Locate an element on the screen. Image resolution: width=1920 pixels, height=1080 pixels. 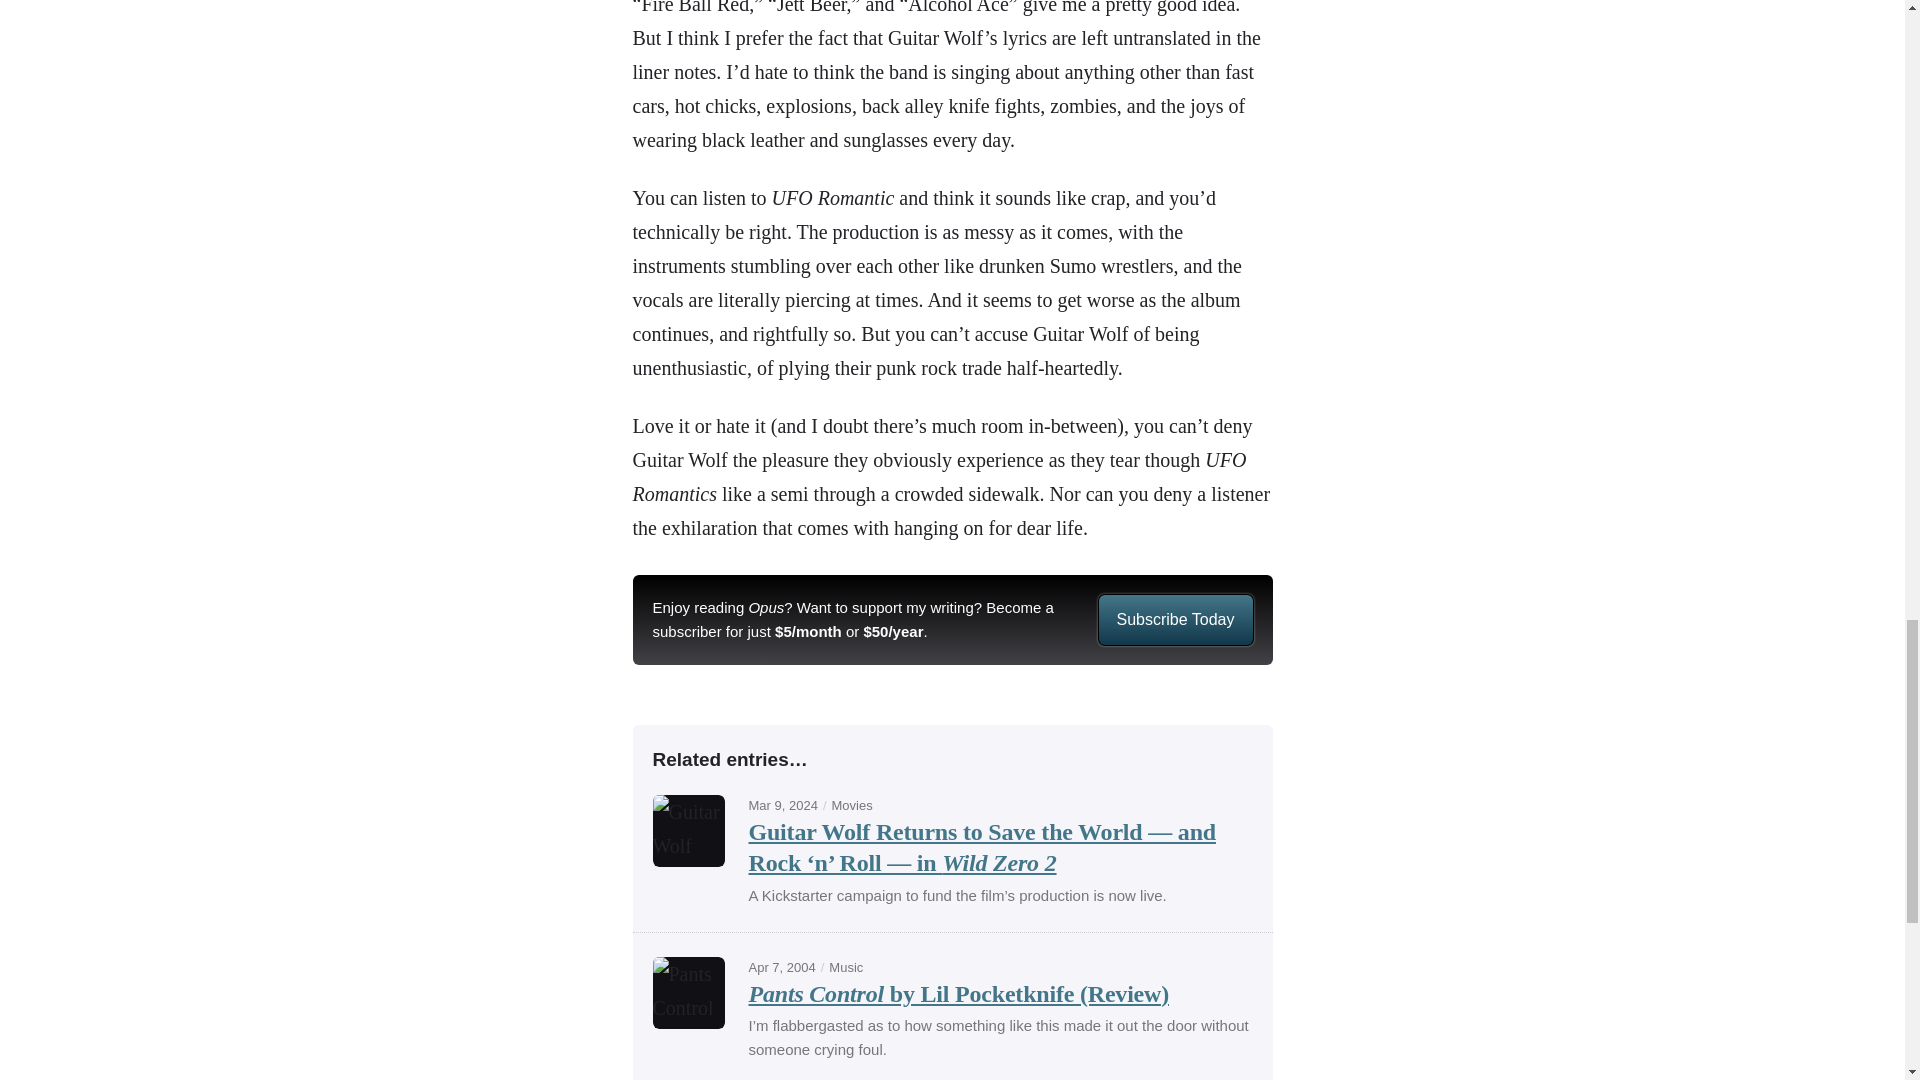
Movies is located at coordinates (852, 806).